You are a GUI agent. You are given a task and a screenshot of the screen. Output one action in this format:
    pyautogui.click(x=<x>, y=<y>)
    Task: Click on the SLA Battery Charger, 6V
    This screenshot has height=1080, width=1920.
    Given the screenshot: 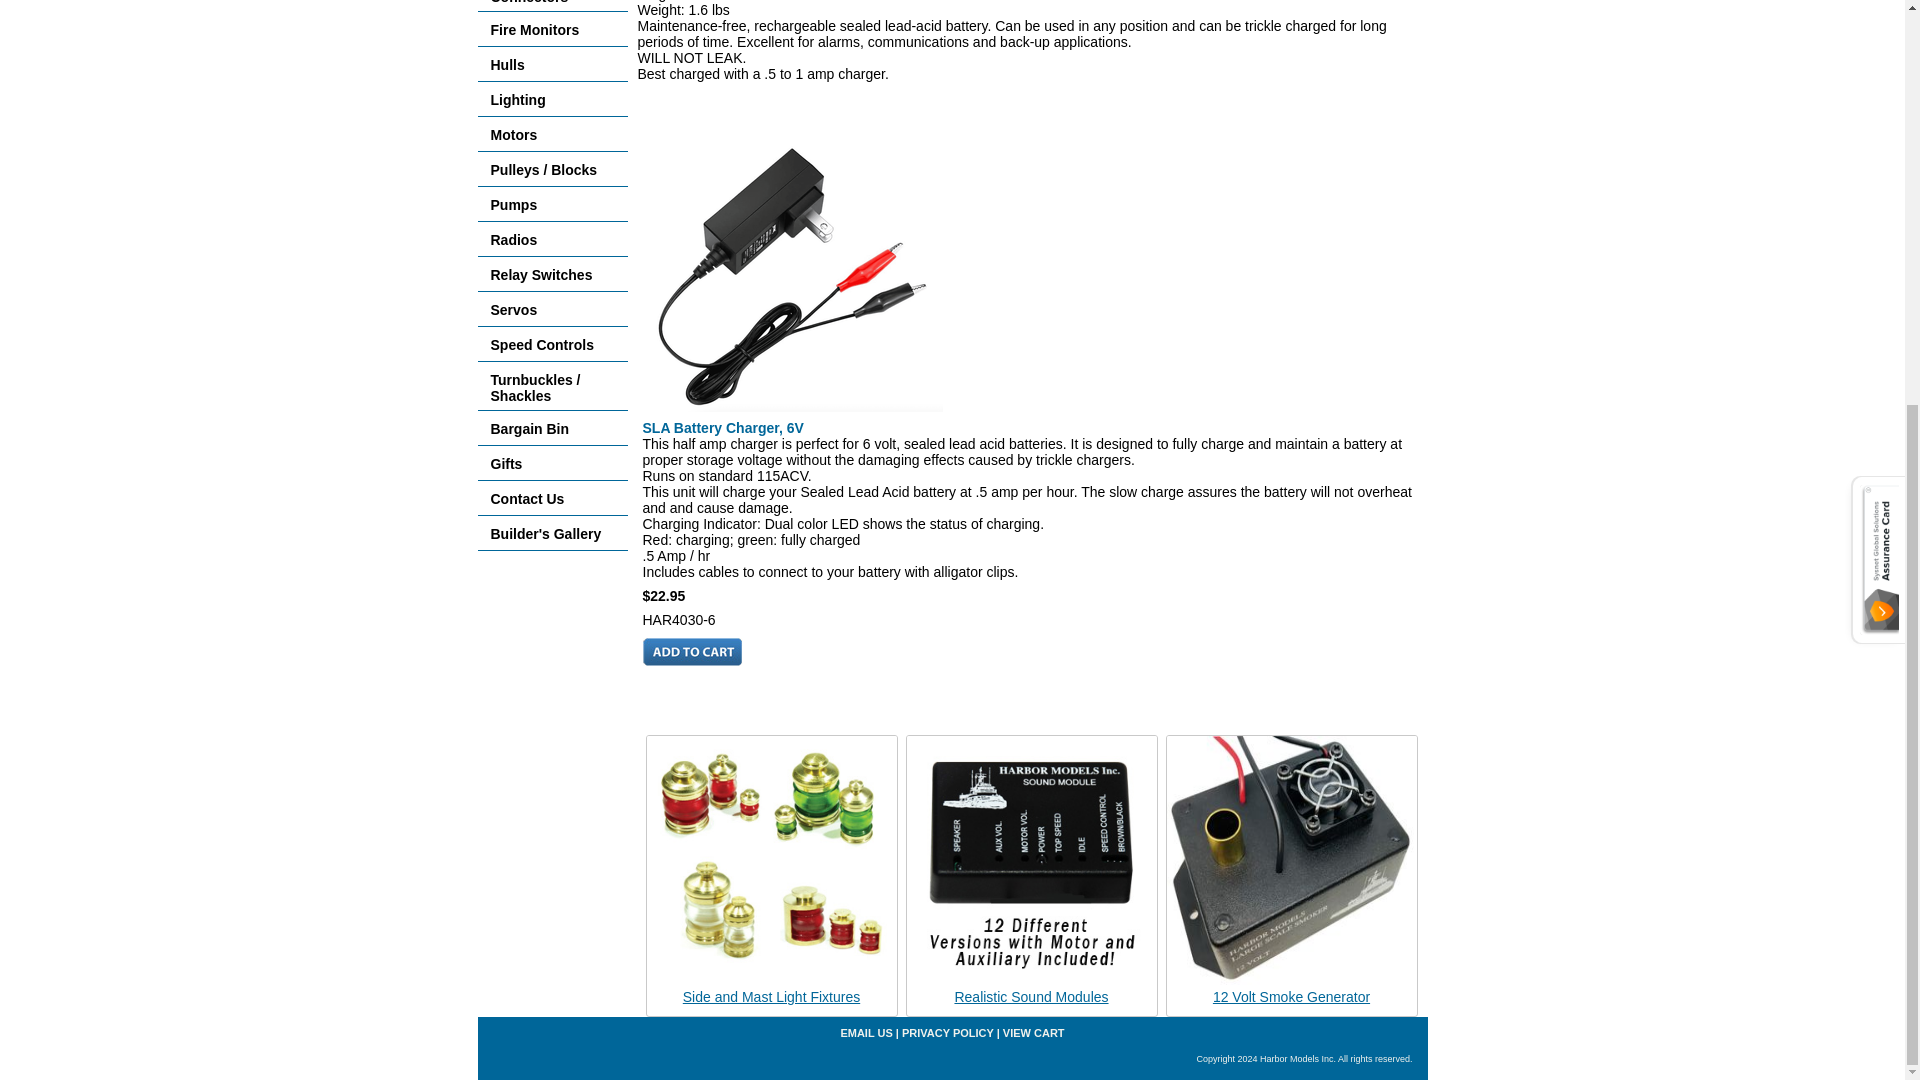 What is the action you would take?
    pyautogui.click(x=722, y=428)
    